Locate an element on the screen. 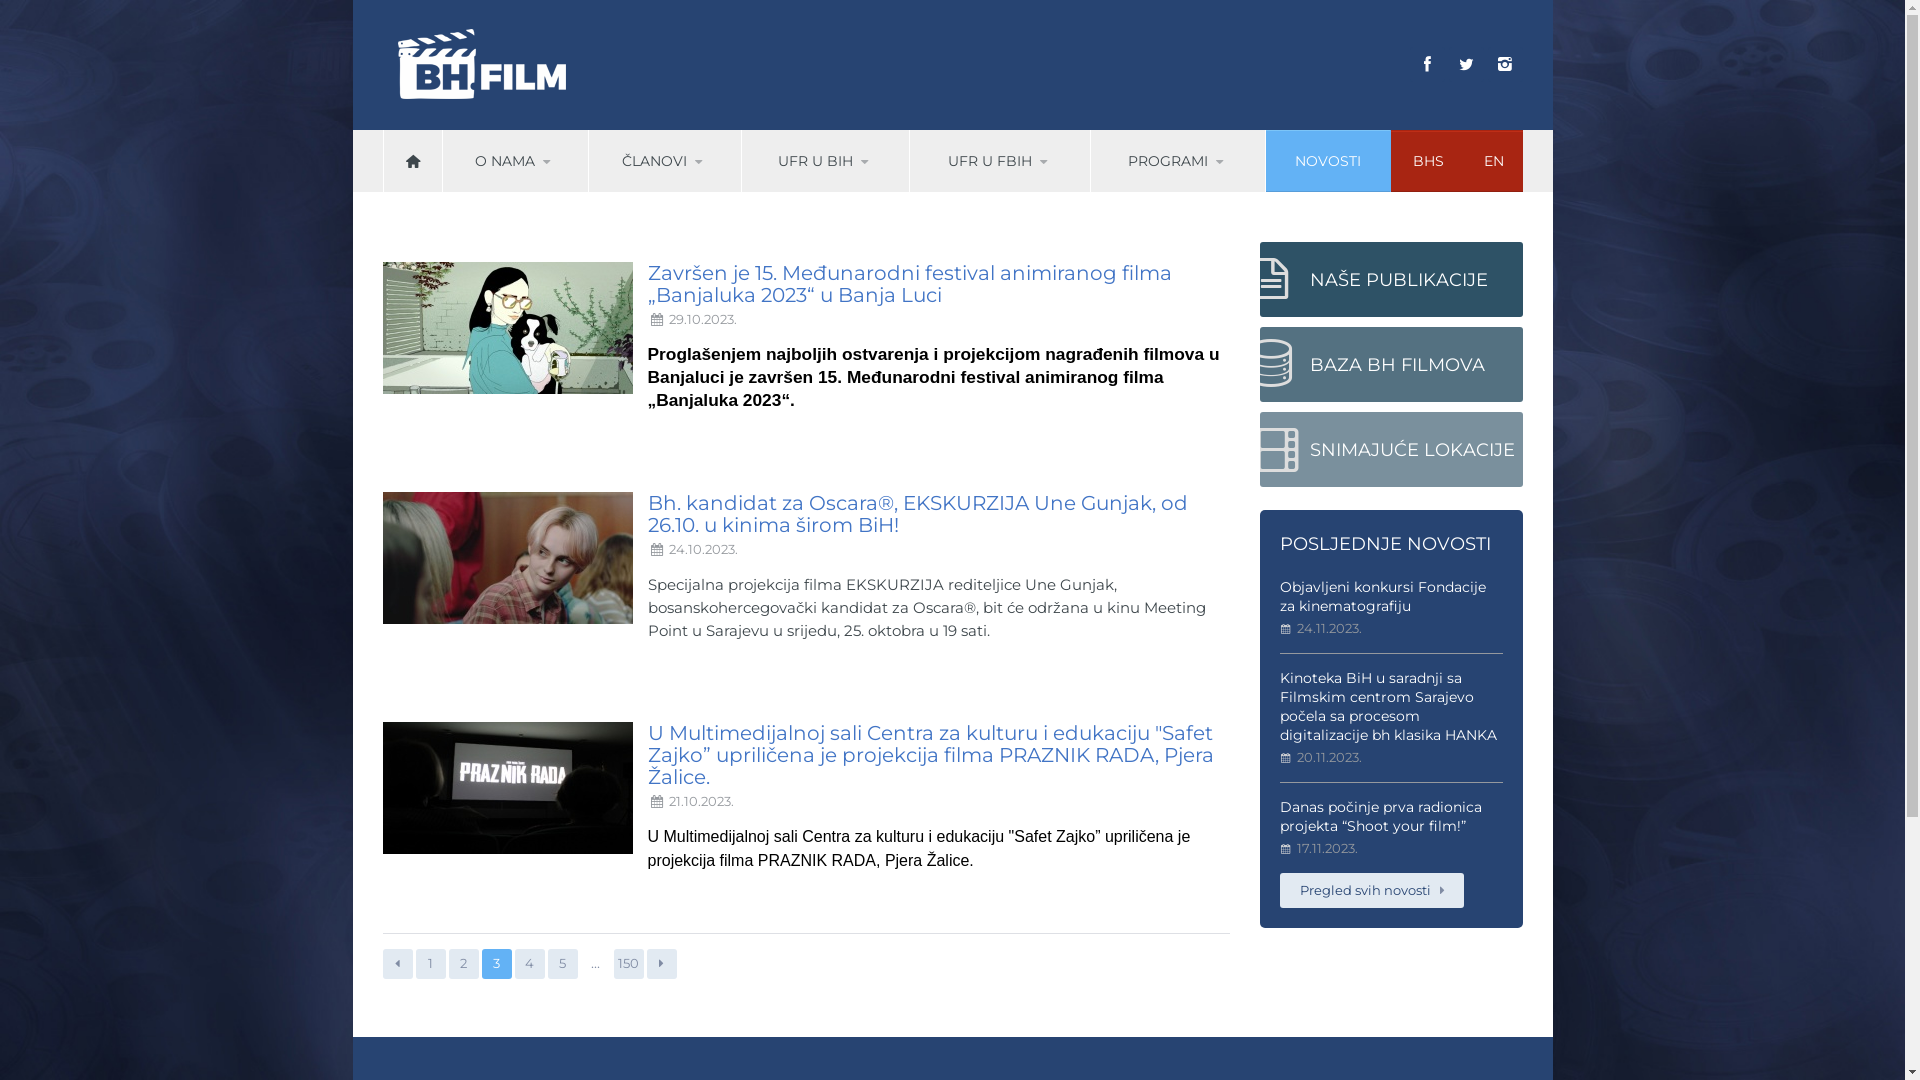 Image resolution: width=1920 pixels, height=1080 pixels. 1 is located at coordinates (431, 964).